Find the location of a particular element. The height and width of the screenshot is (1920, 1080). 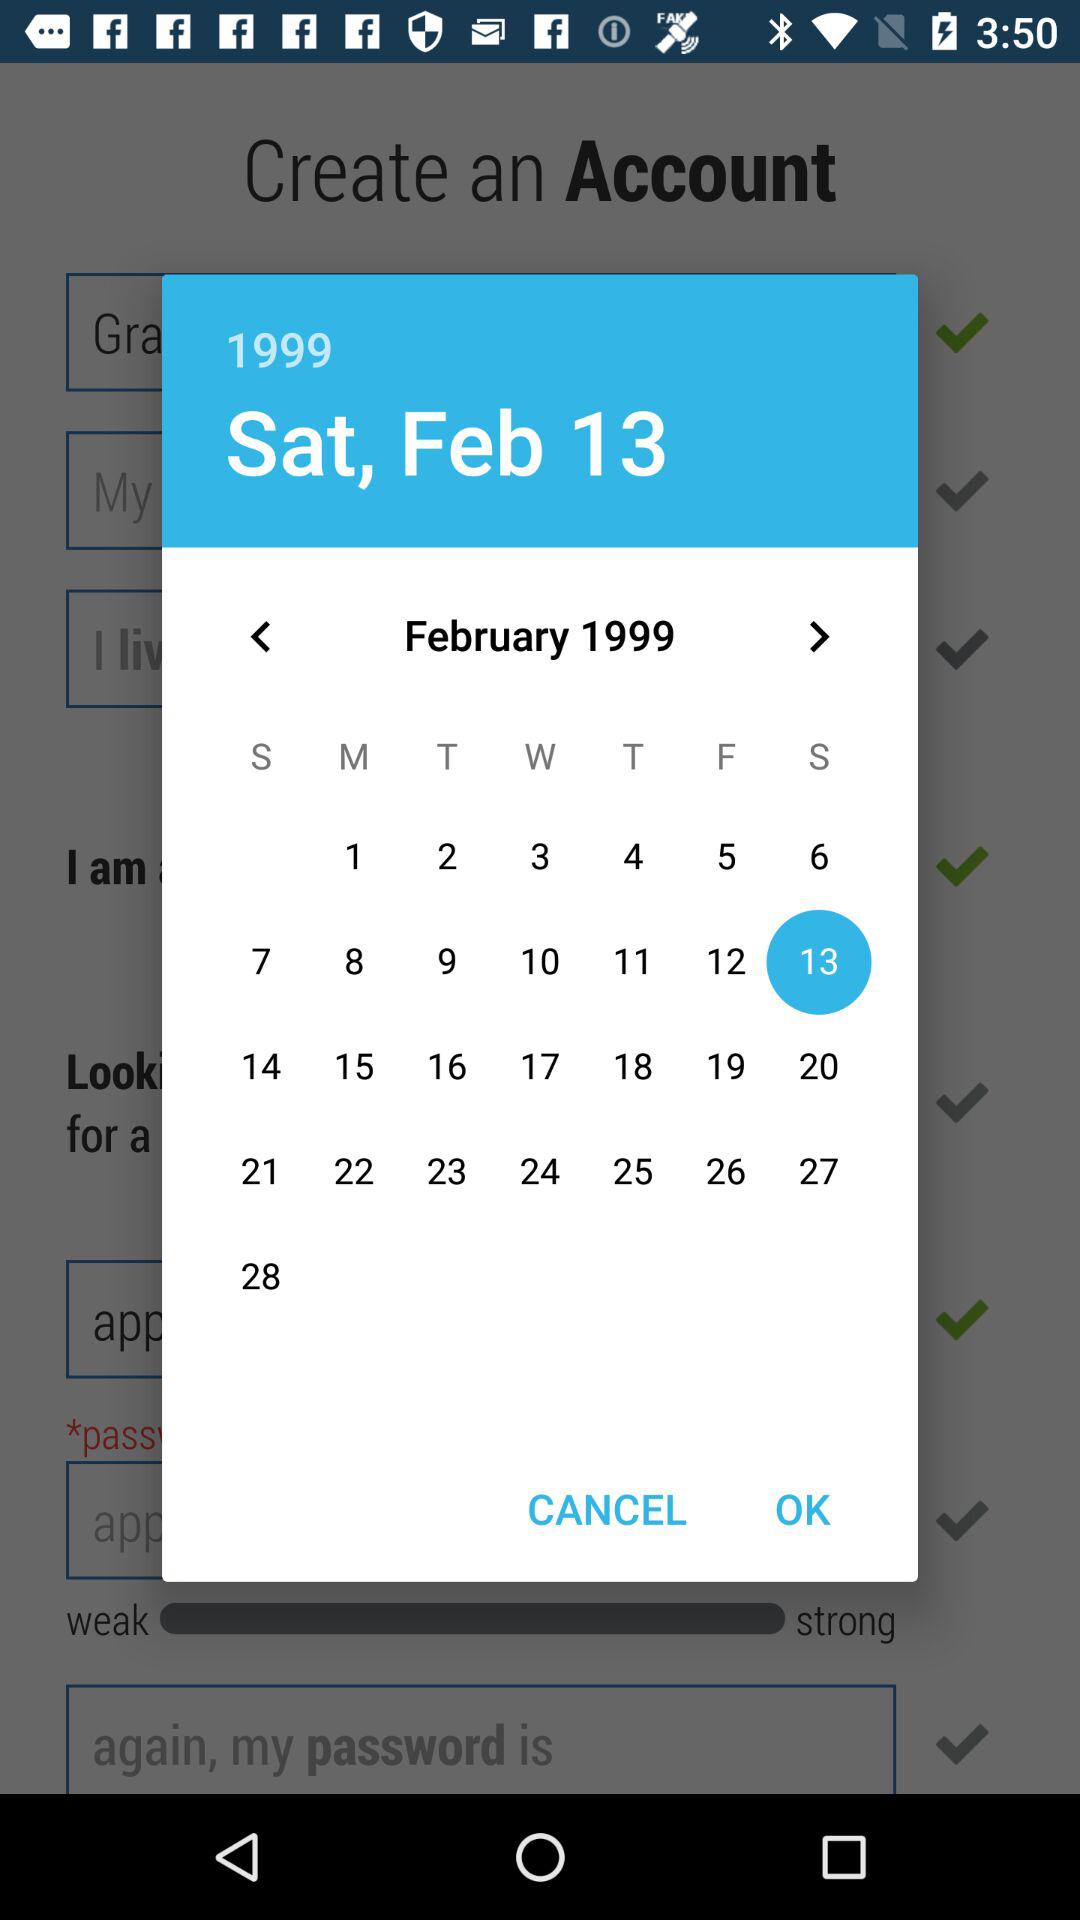

choose the 1999 is located at coordinates (540, 327).